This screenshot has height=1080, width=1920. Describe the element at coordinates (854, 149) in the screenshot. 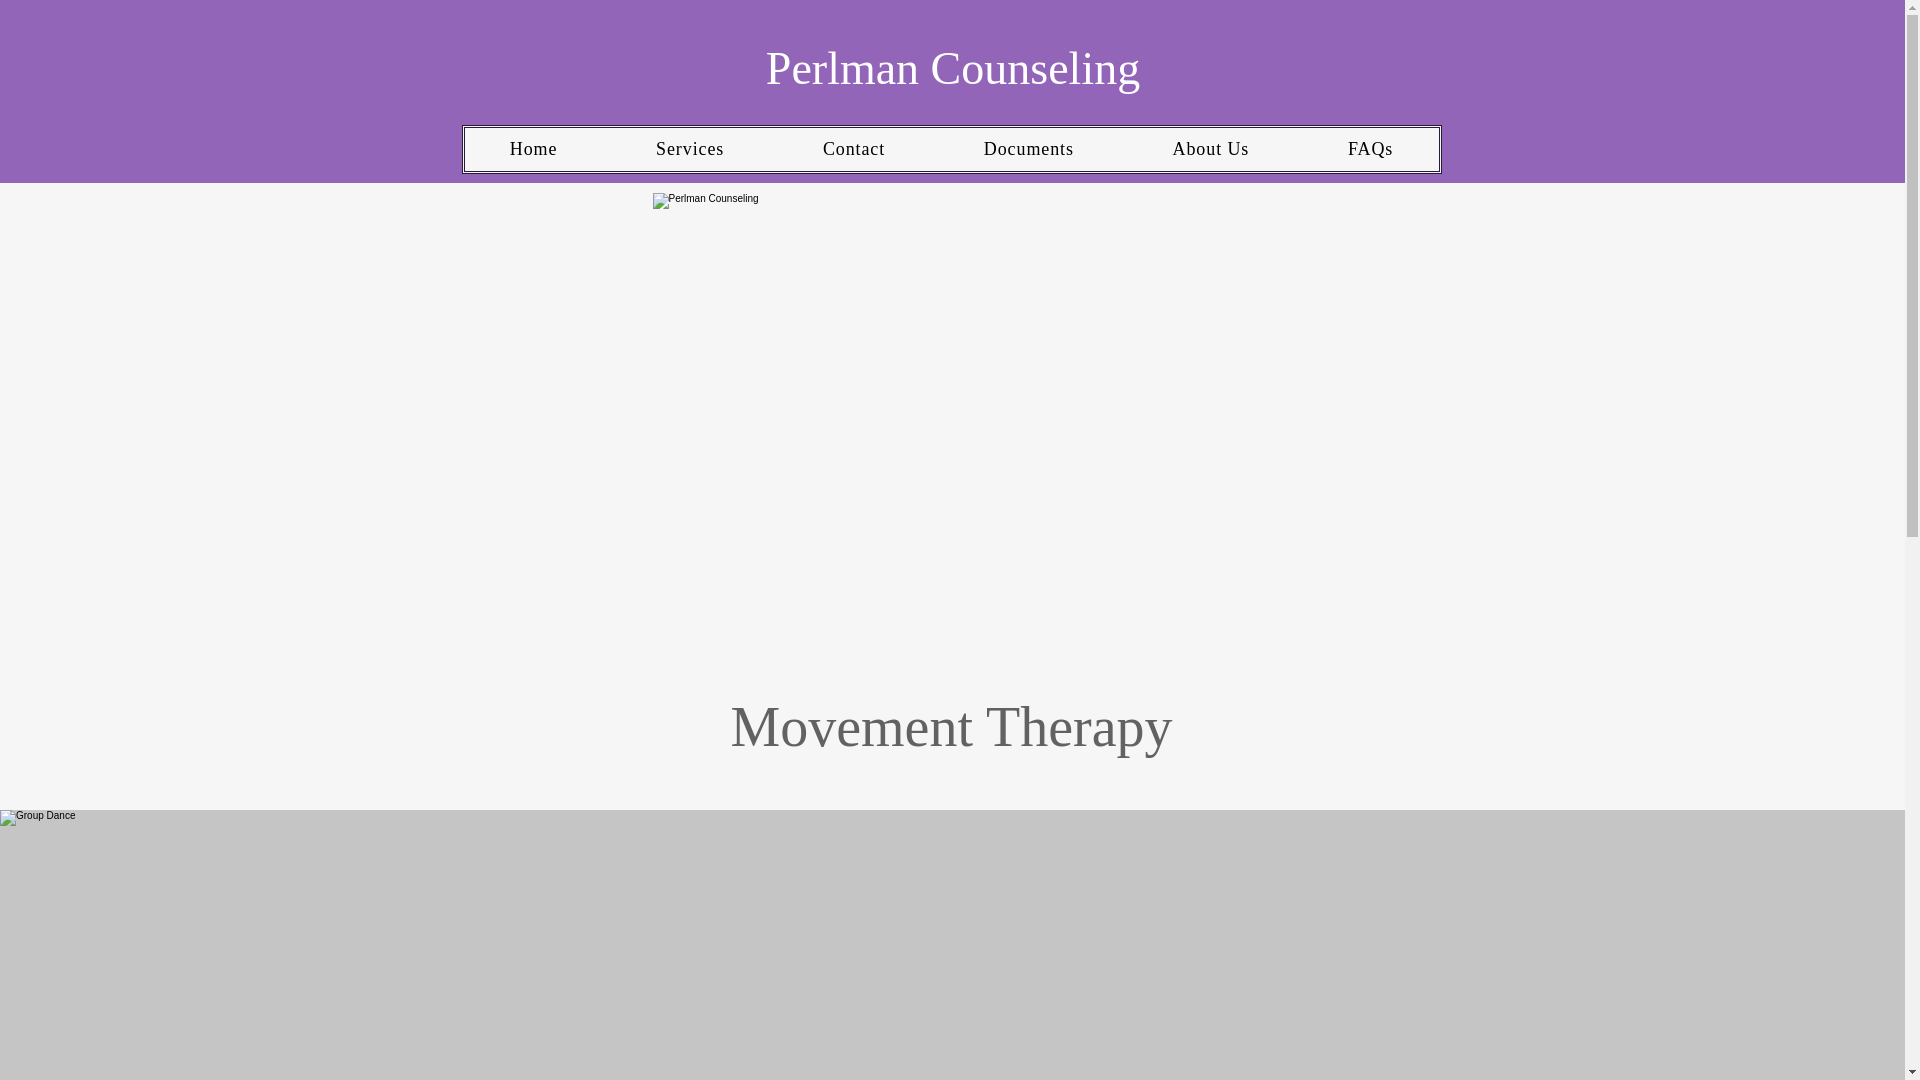

I see `Contact` at that location.